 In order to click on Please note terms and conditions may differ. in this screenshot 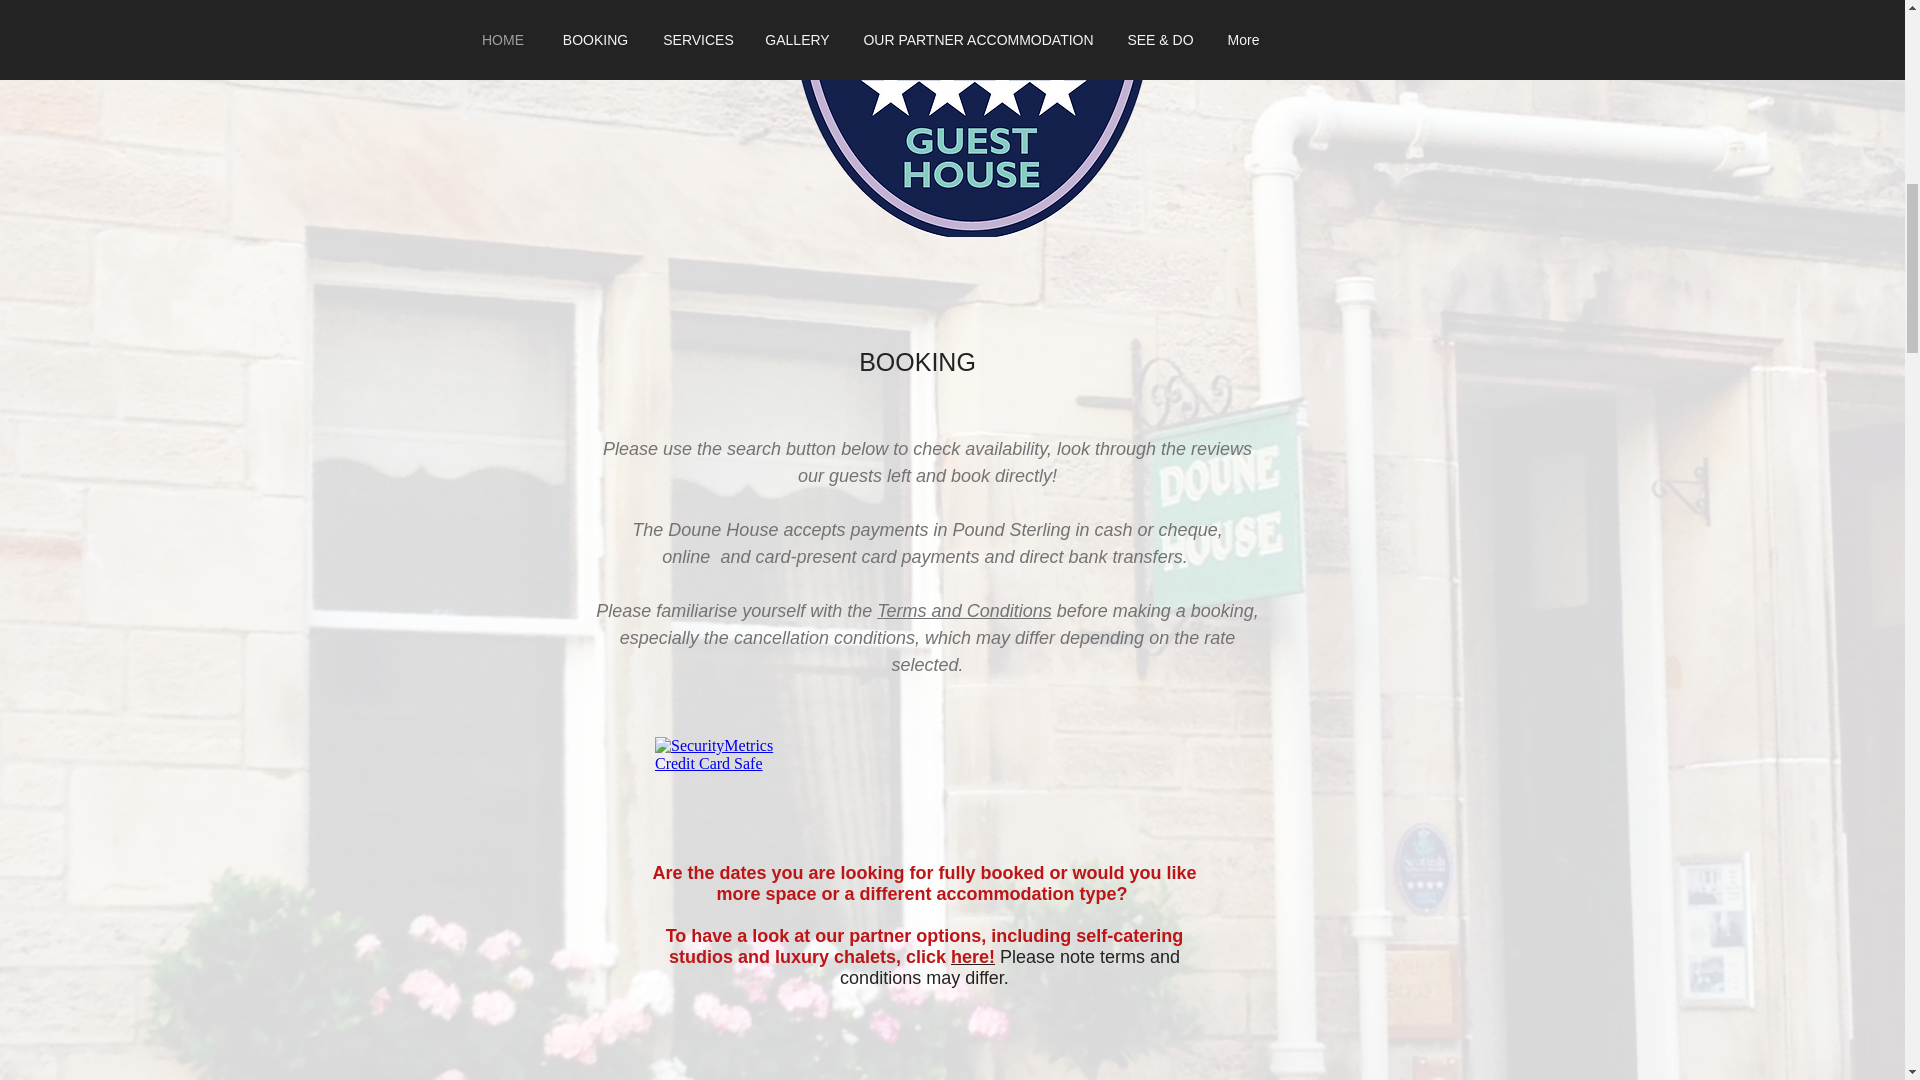, I will do `click(1010, 968)`.